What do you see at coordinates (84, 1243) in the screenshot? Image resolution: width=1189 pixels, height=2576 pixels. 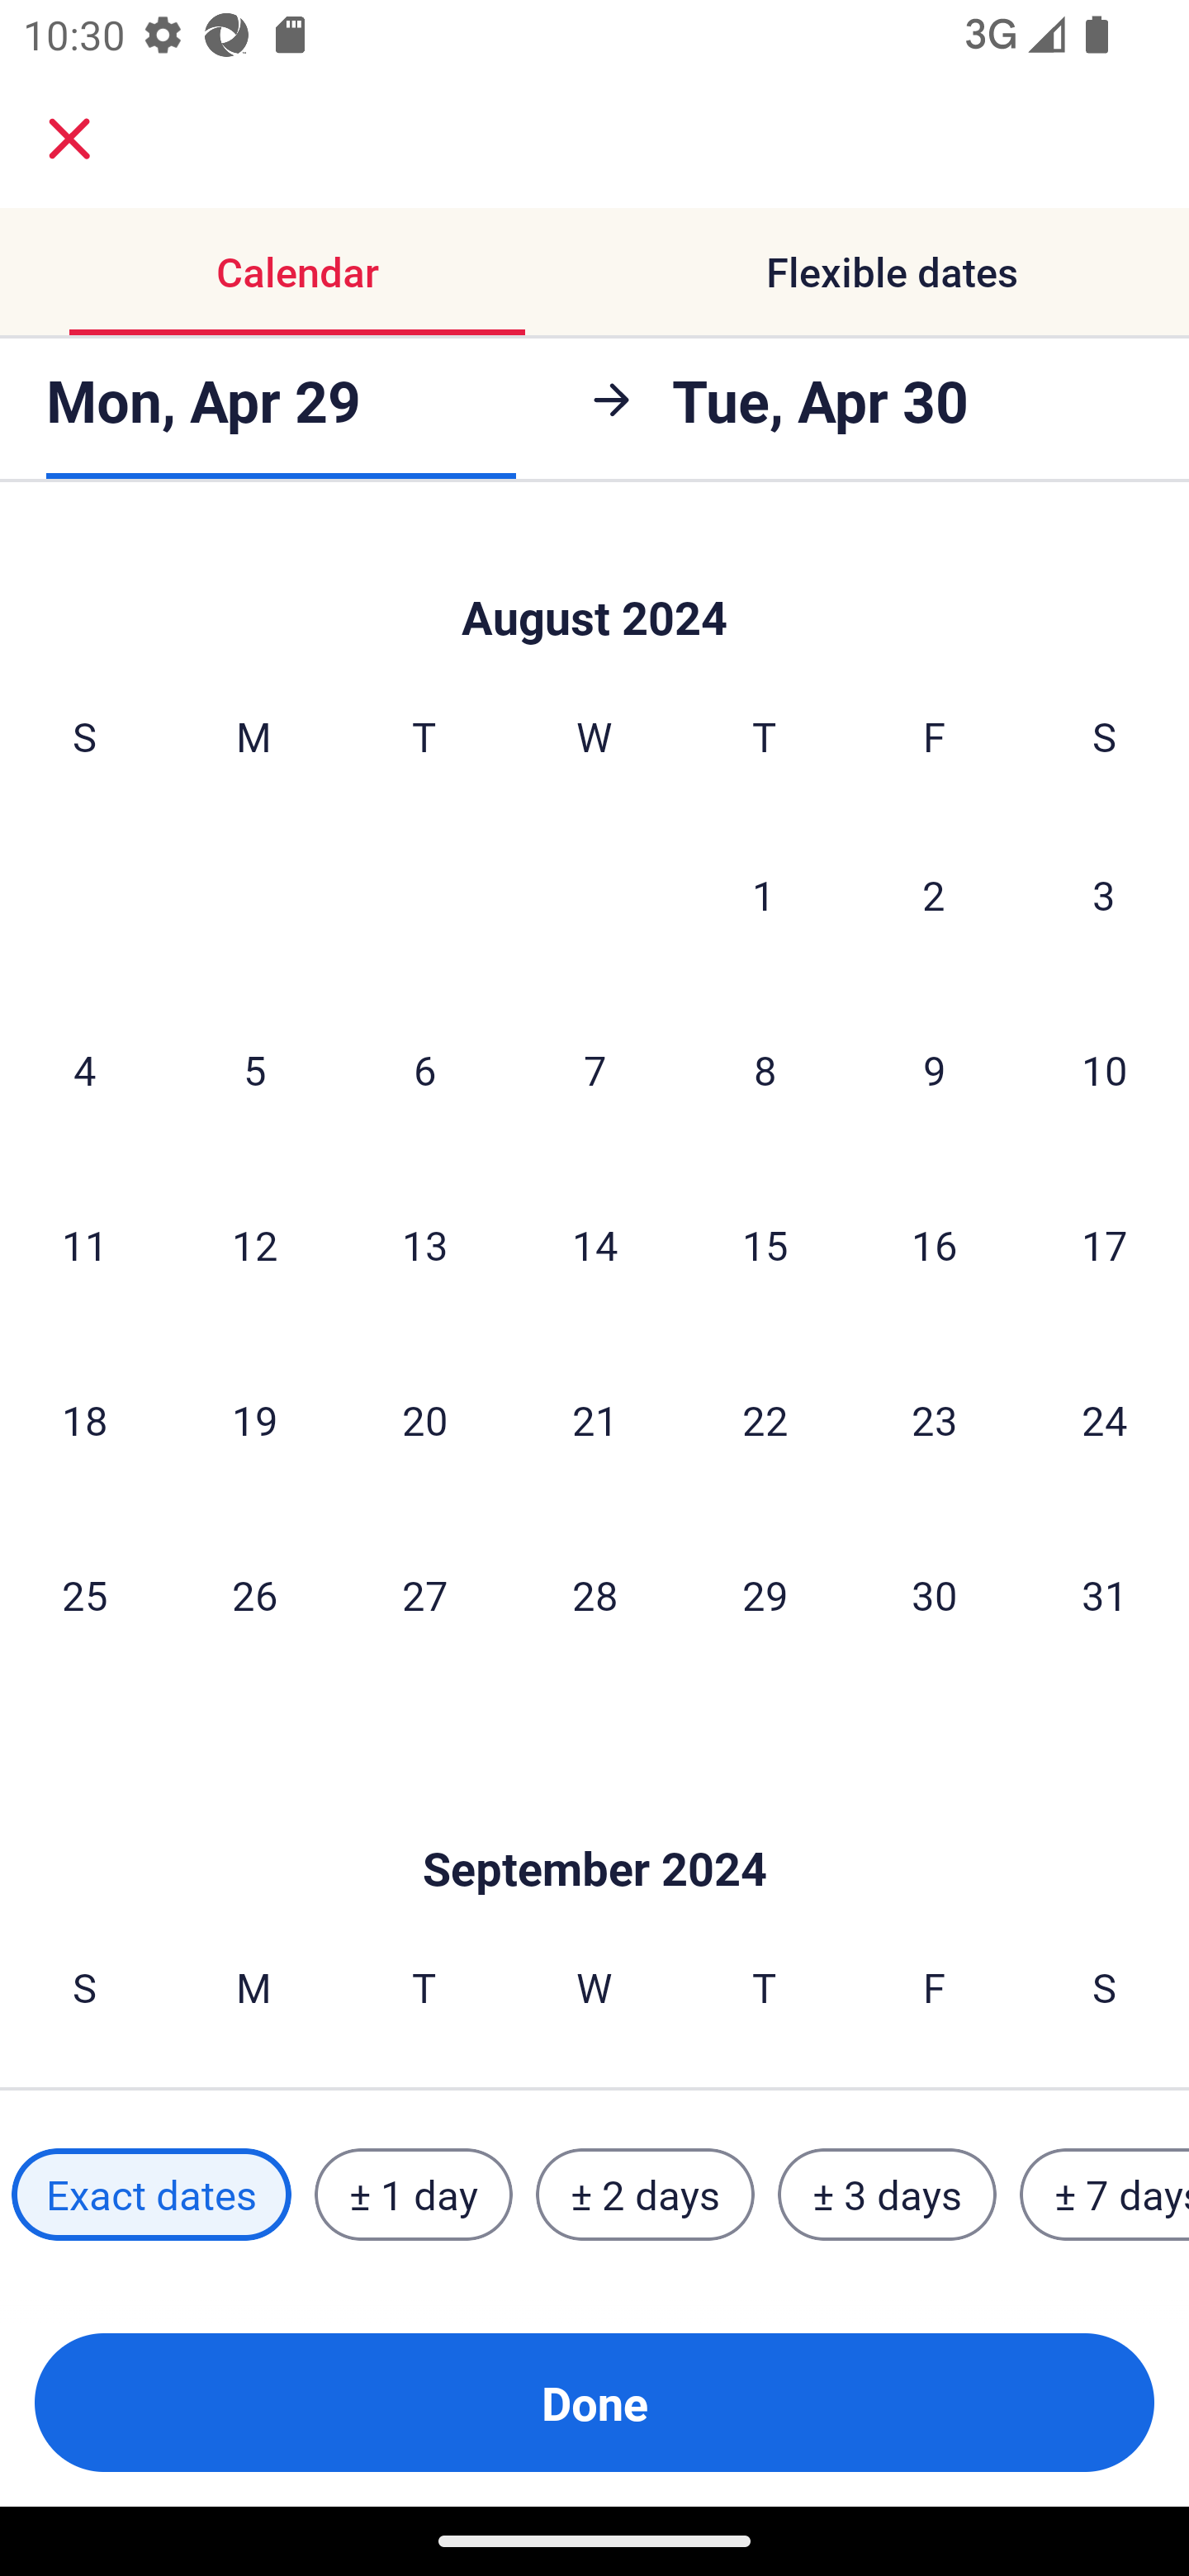 I see `11 Sunday, August 11, 2024` at bounding box center [84, 1243].